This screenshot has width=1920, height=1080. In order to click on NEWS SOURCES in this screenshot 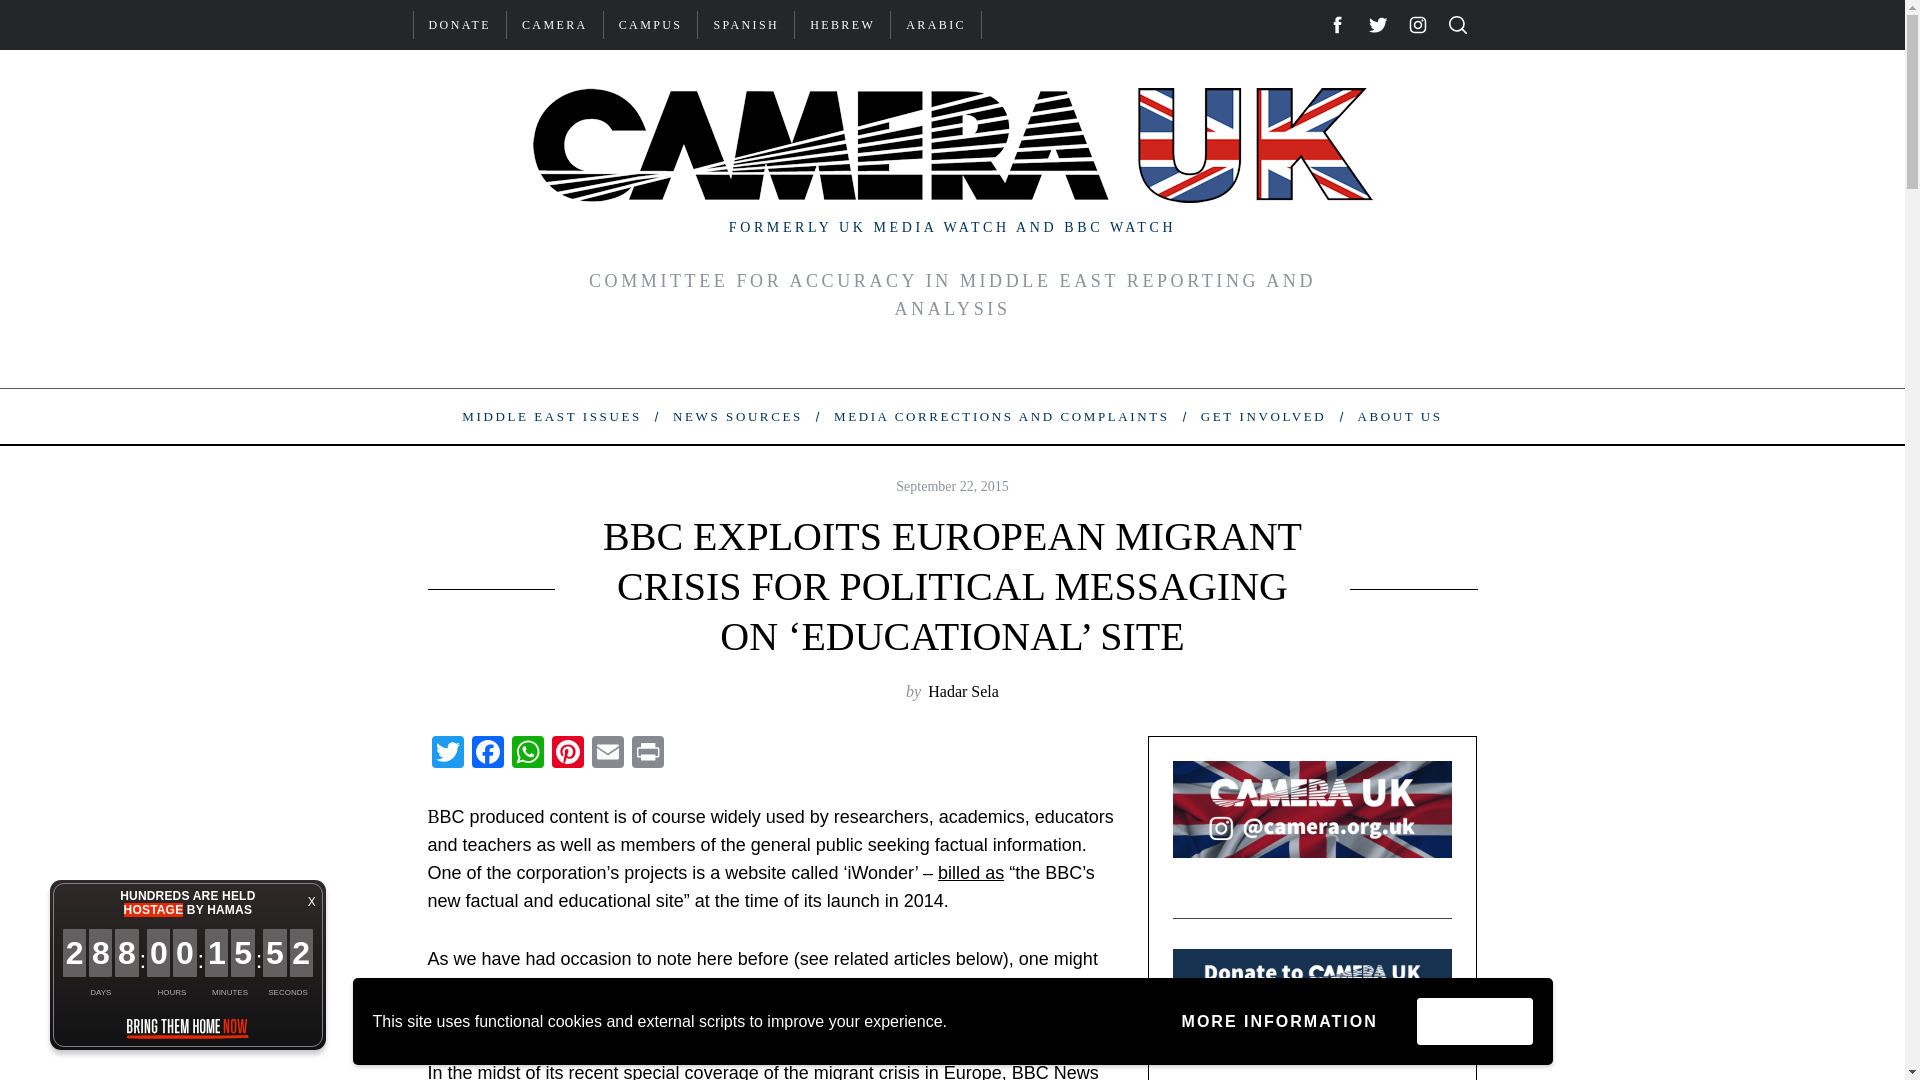, I will do `click(736, 416)`.